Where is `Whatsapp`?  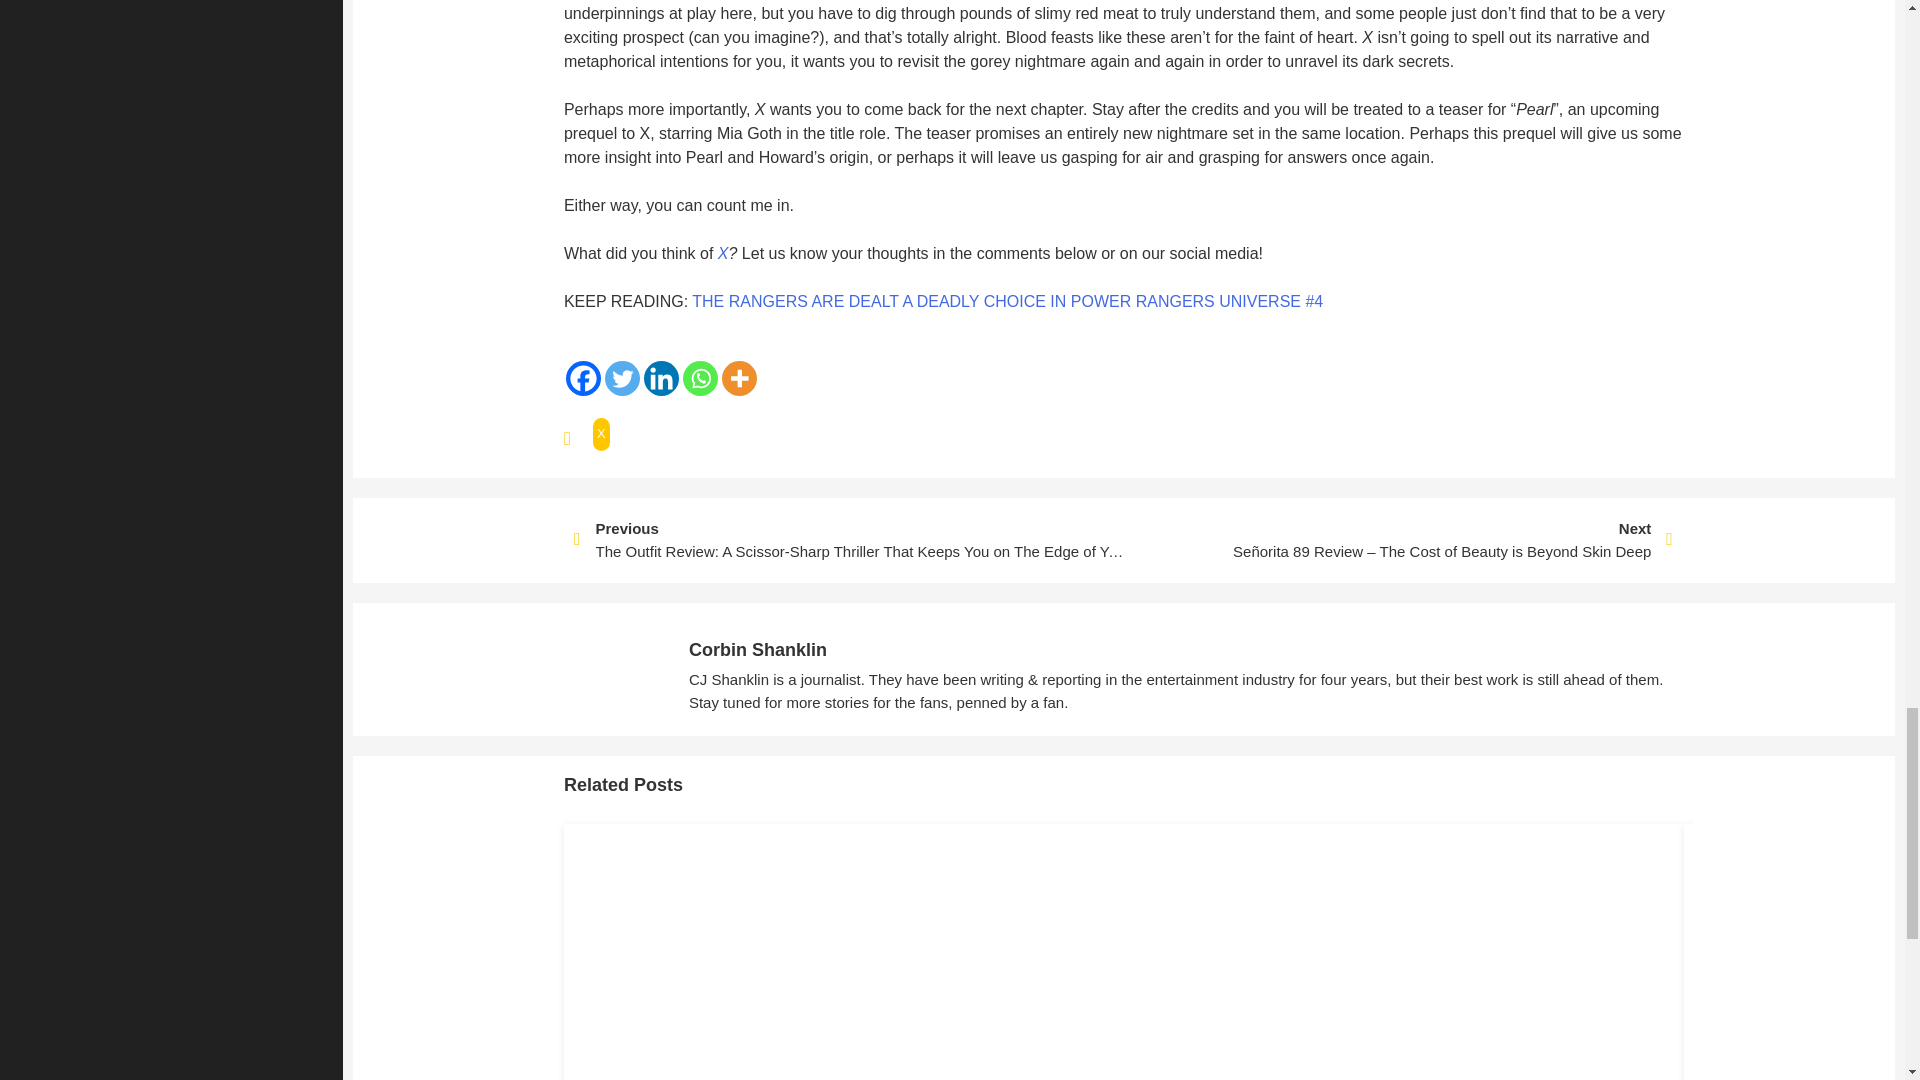 Whatsapp is located at coordinates (700, 378).